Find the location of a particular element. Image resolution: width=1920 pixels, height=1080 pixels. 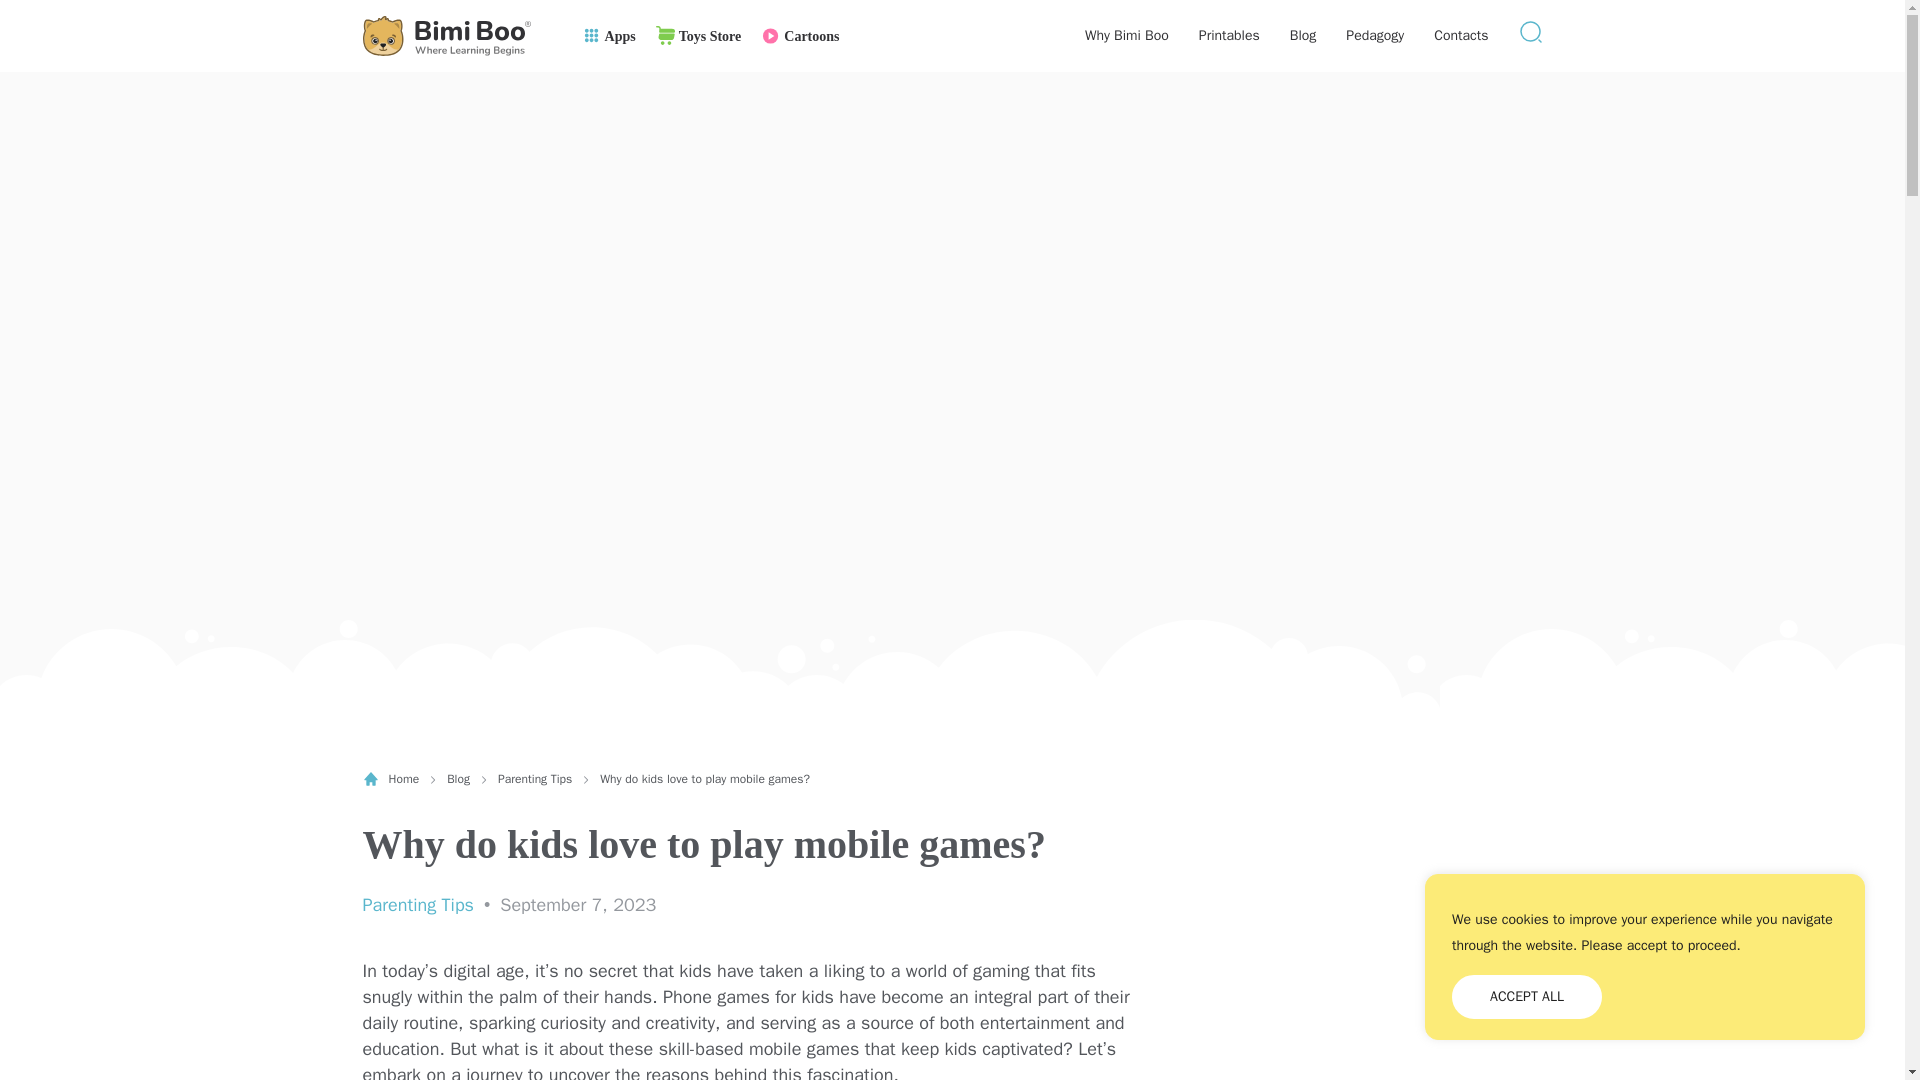

Printables is located at coordinates (1228, 35).